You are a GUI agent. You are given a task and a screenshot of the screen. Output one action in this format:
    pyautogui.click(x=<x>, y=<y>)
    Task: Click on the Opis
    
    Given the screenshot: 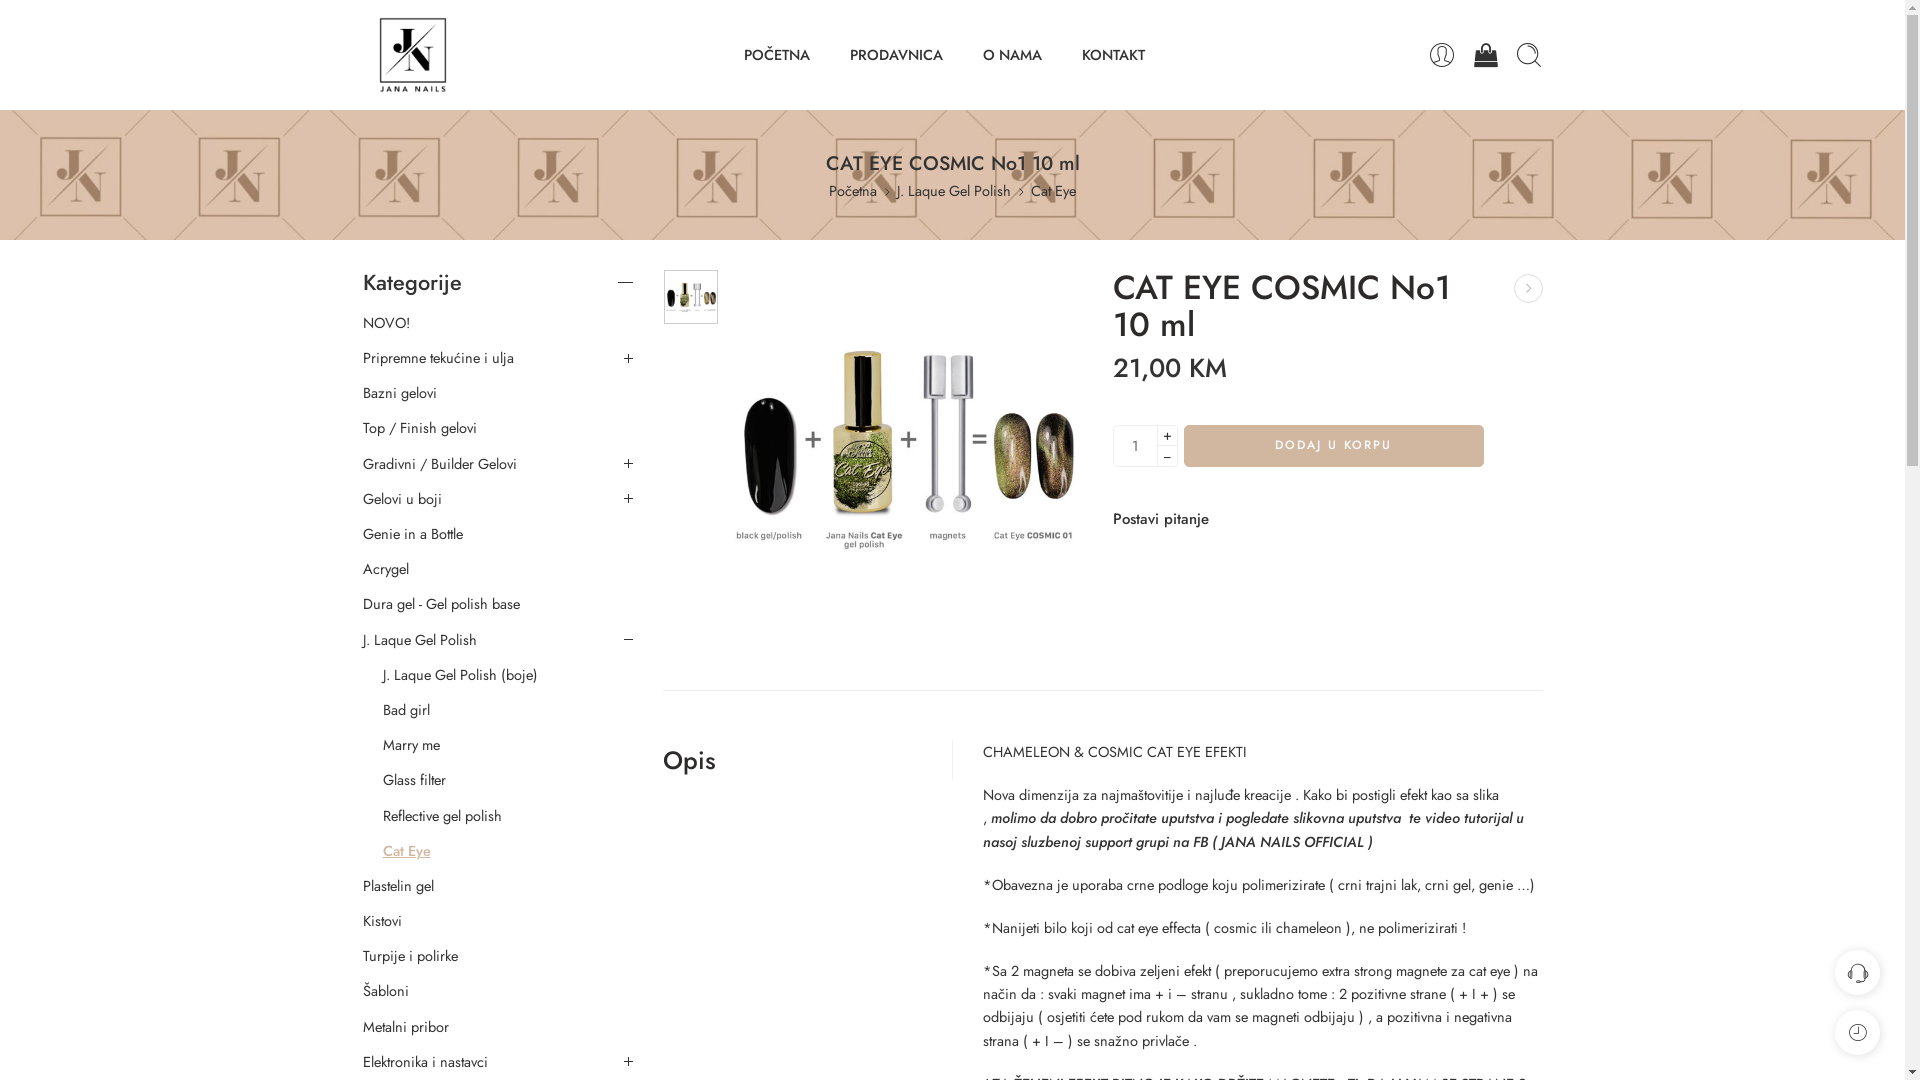 What is the action you would take?
    pyautogui.click(x=688, y=760)
    